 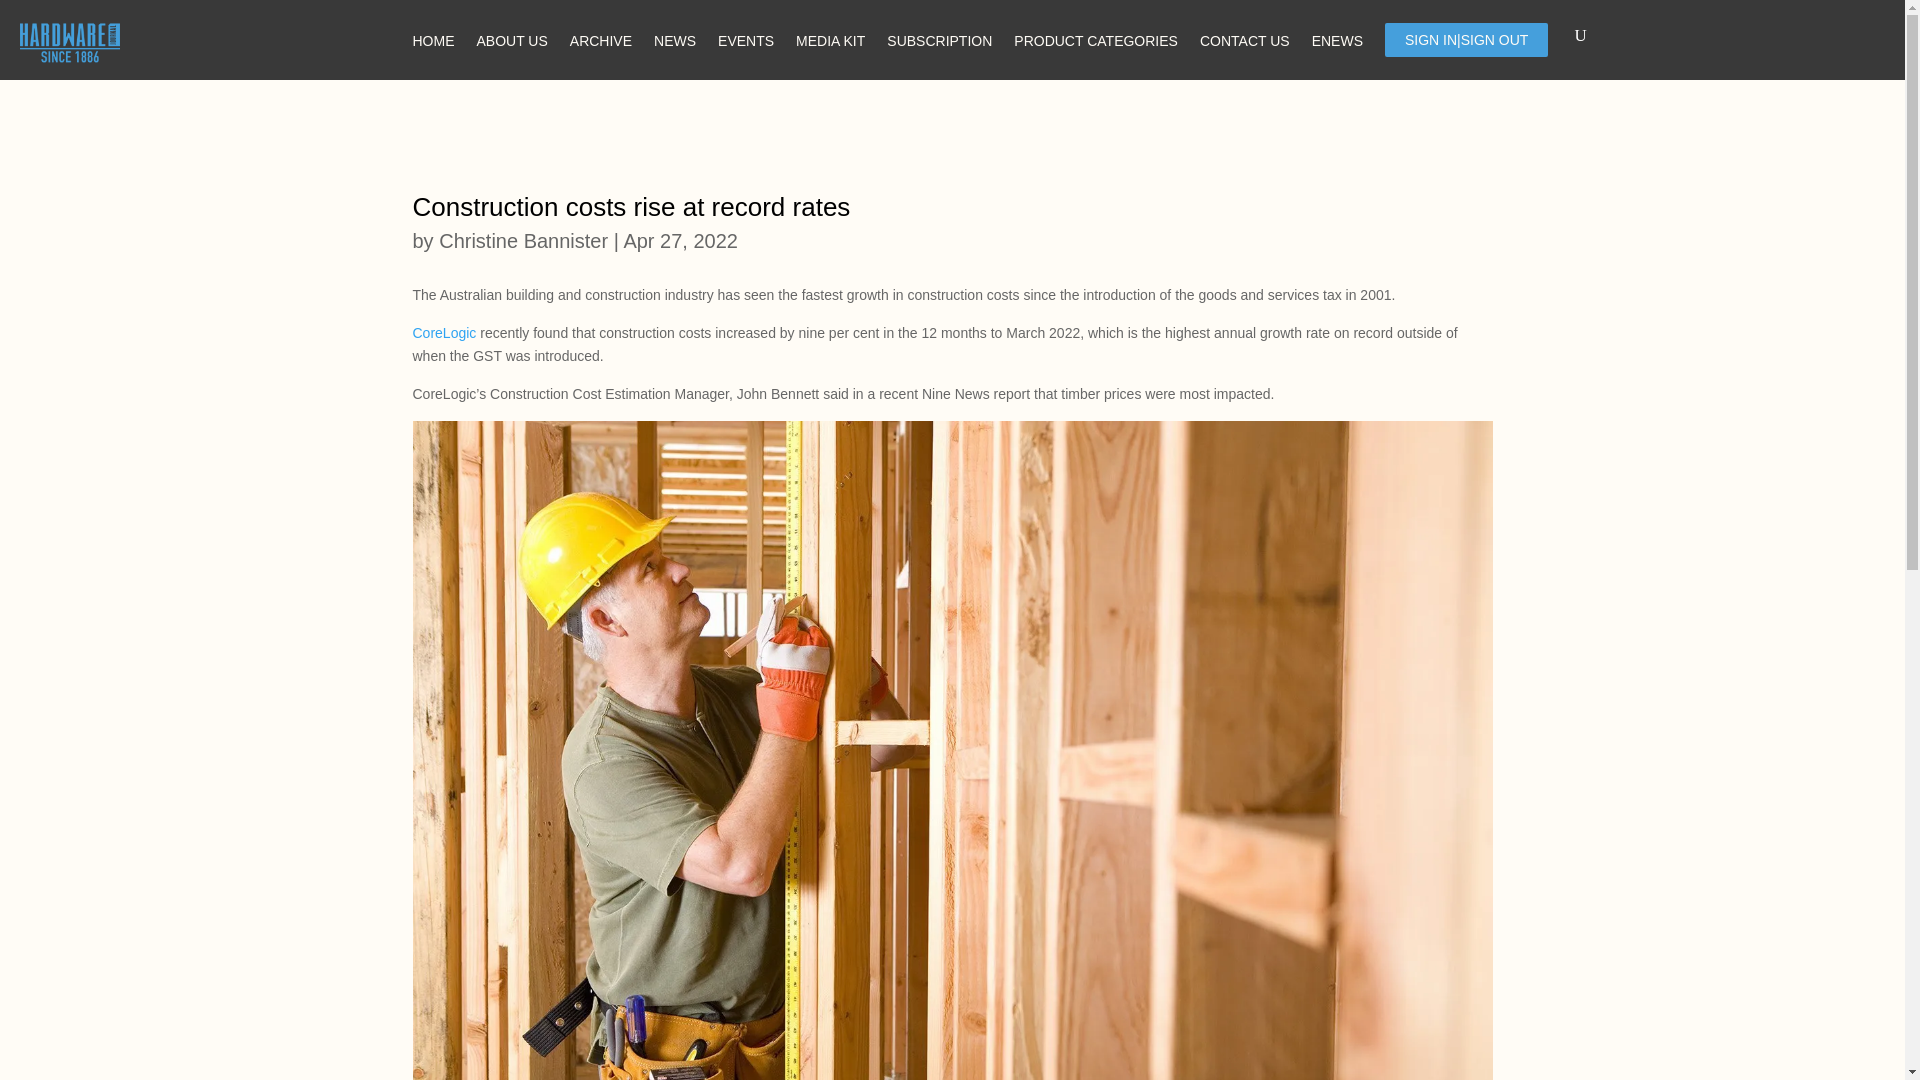 What do you see at coordinates (524, 240) in the screenshot?
I see `Posts by Christine Bannister` at bounding box center [524, 240].